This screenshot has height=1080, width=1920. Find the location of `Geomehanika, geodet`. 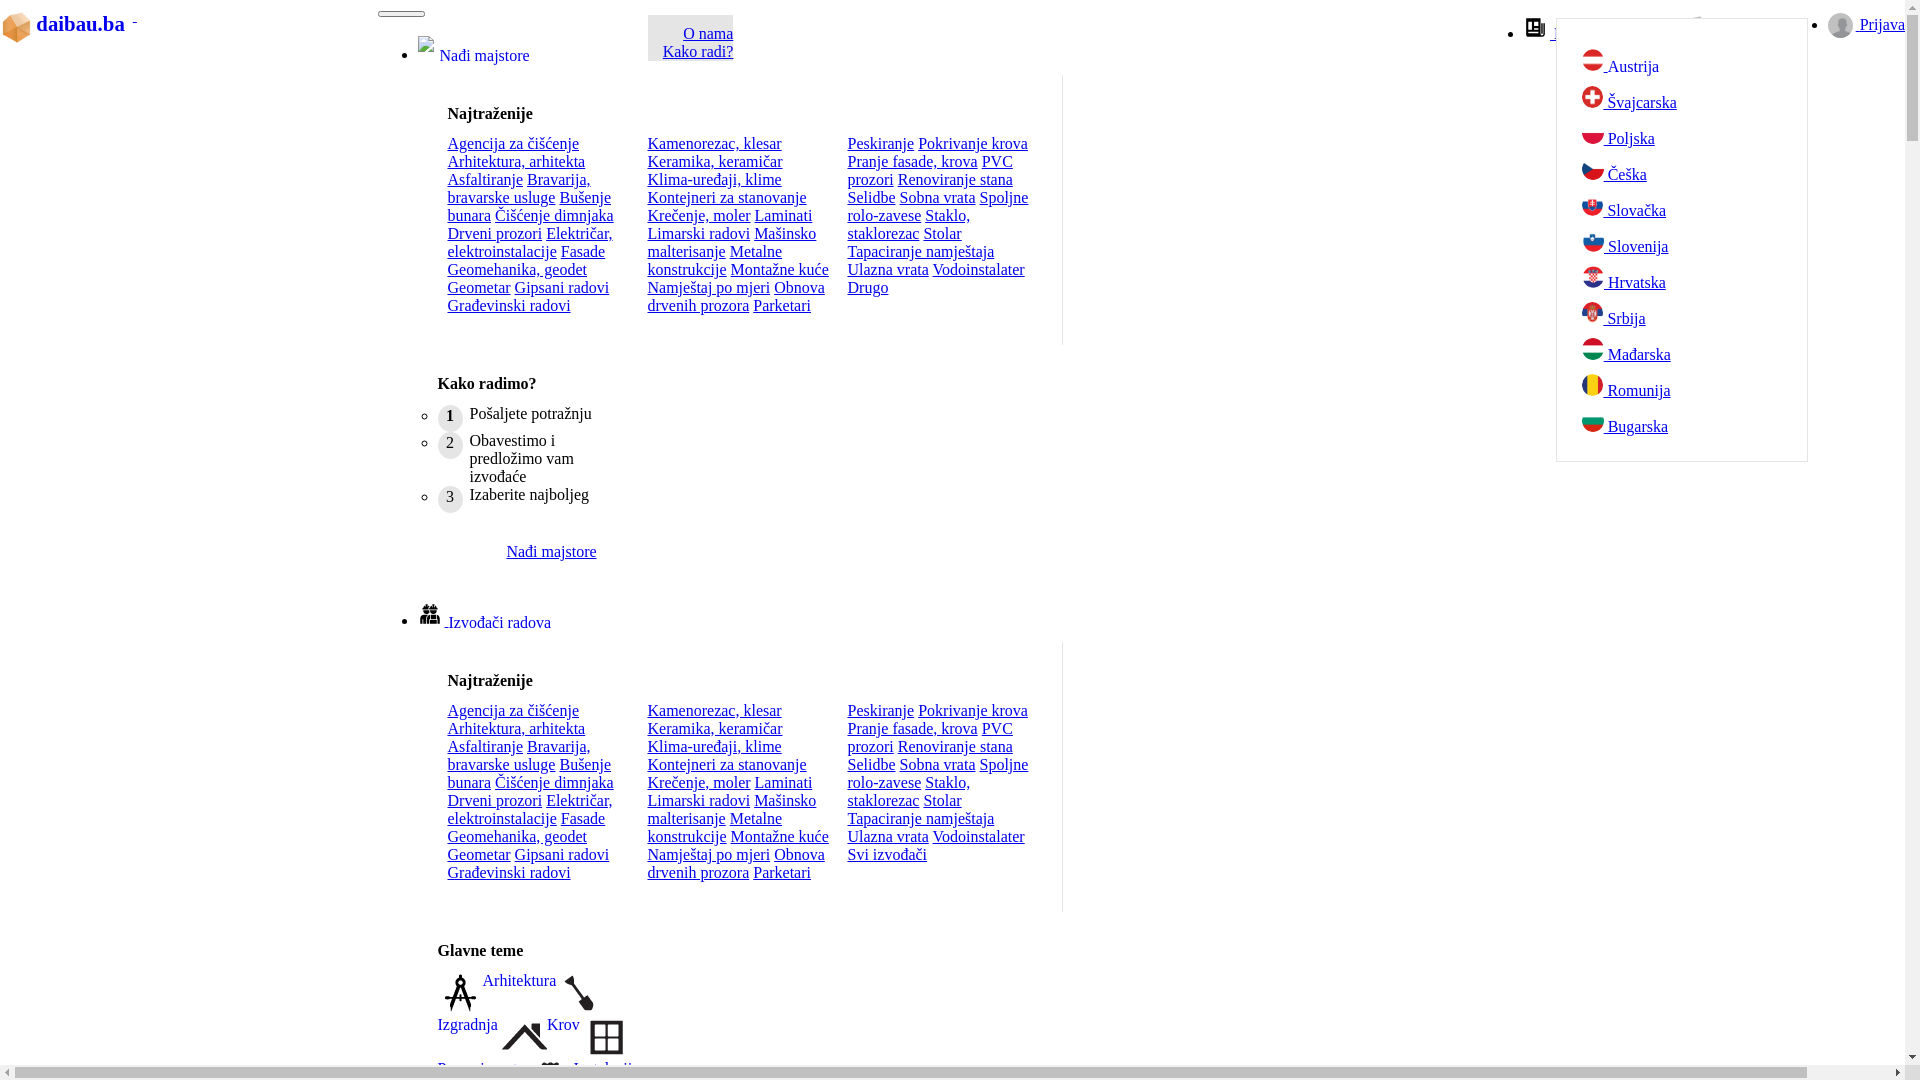

Geomehanika, geodet is located at coordinates (518, 270).